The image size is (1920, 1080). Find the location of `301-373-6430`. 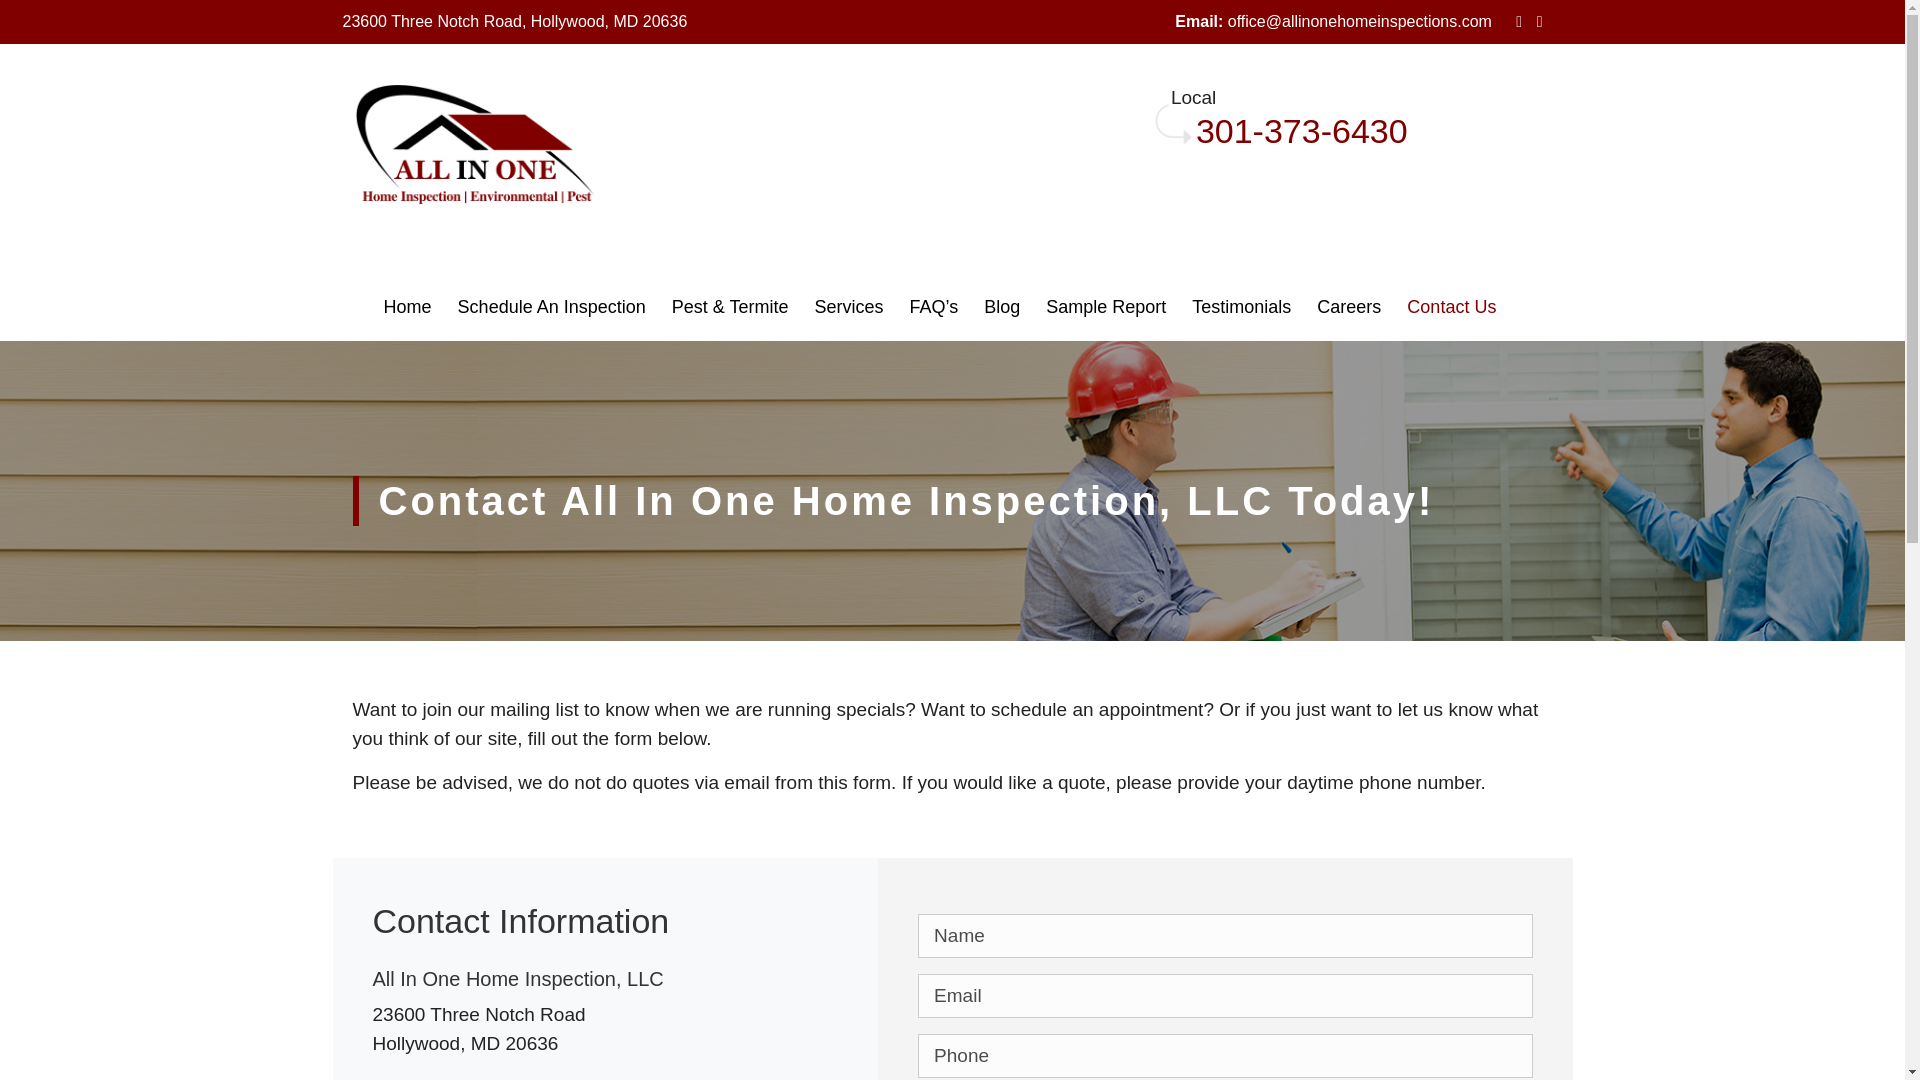

301-373-6430 is located at coordinates (1302, 131).